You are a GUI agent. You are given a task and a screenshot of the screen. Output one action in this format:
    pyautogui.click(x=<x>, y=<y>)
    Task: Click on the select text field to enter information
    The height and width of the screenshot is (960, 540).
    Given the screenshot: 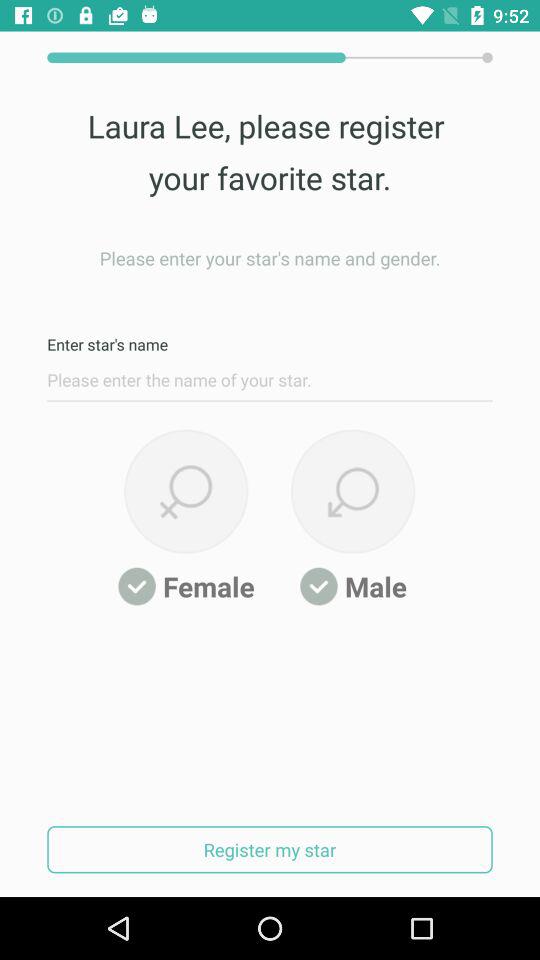 What is the action you would take?
    pyautogui.click(x=270, y=385)
    